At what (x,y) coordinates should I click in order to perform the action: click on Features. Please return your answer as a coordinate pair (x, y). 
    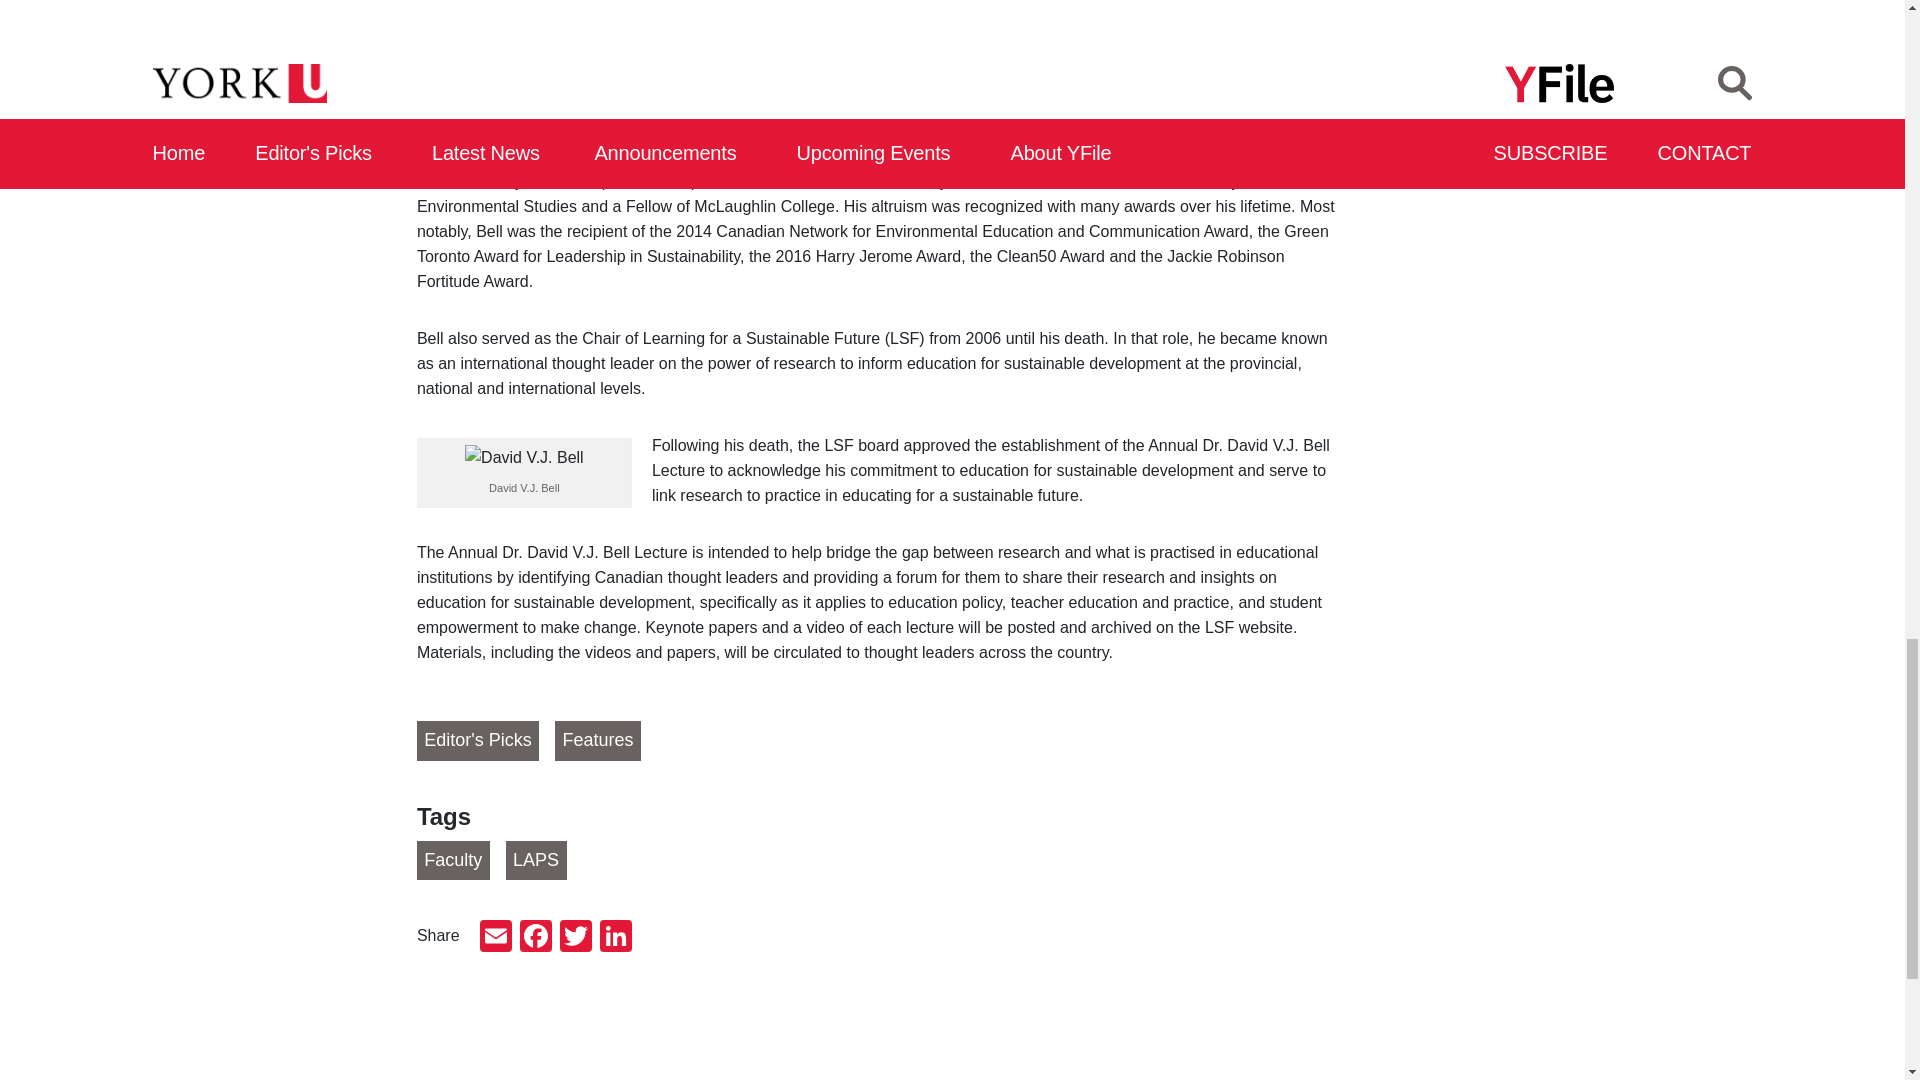
    Looking at the image, I should click on (598, 741).